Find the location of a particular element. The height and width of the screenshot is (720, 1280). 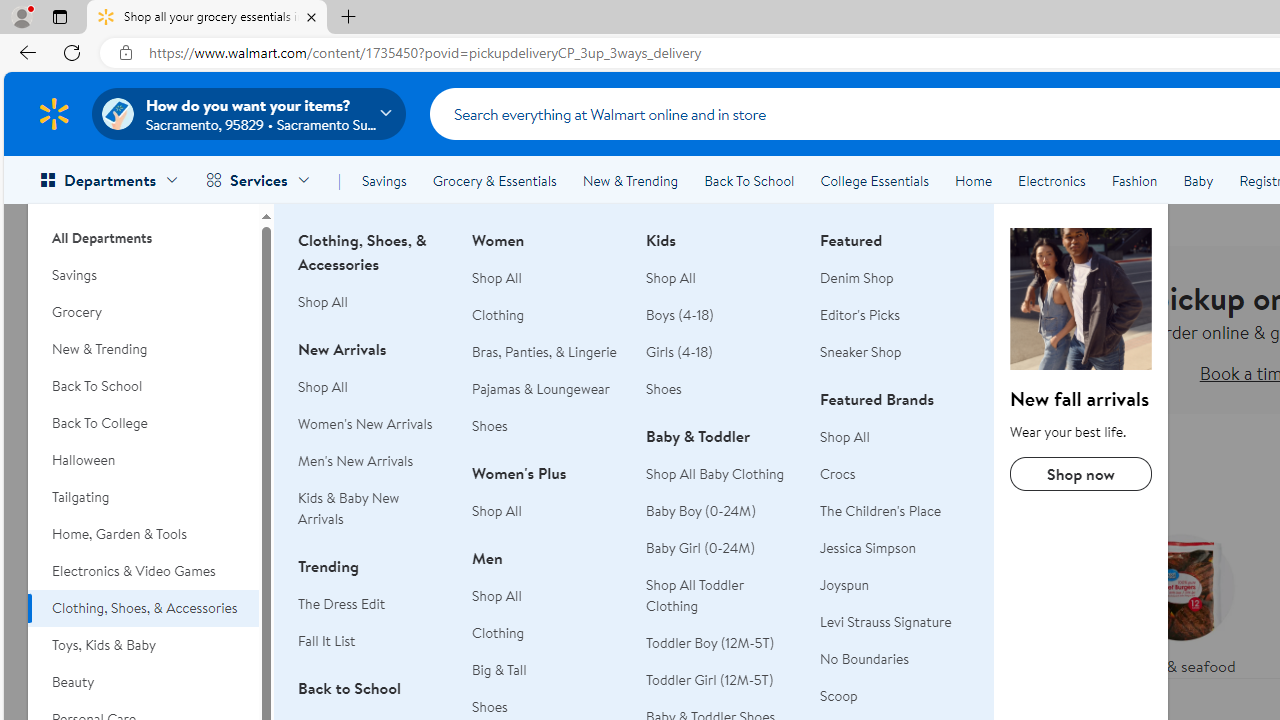

Toddler Boy (12M-5T) is located at coordinates (710, 642).